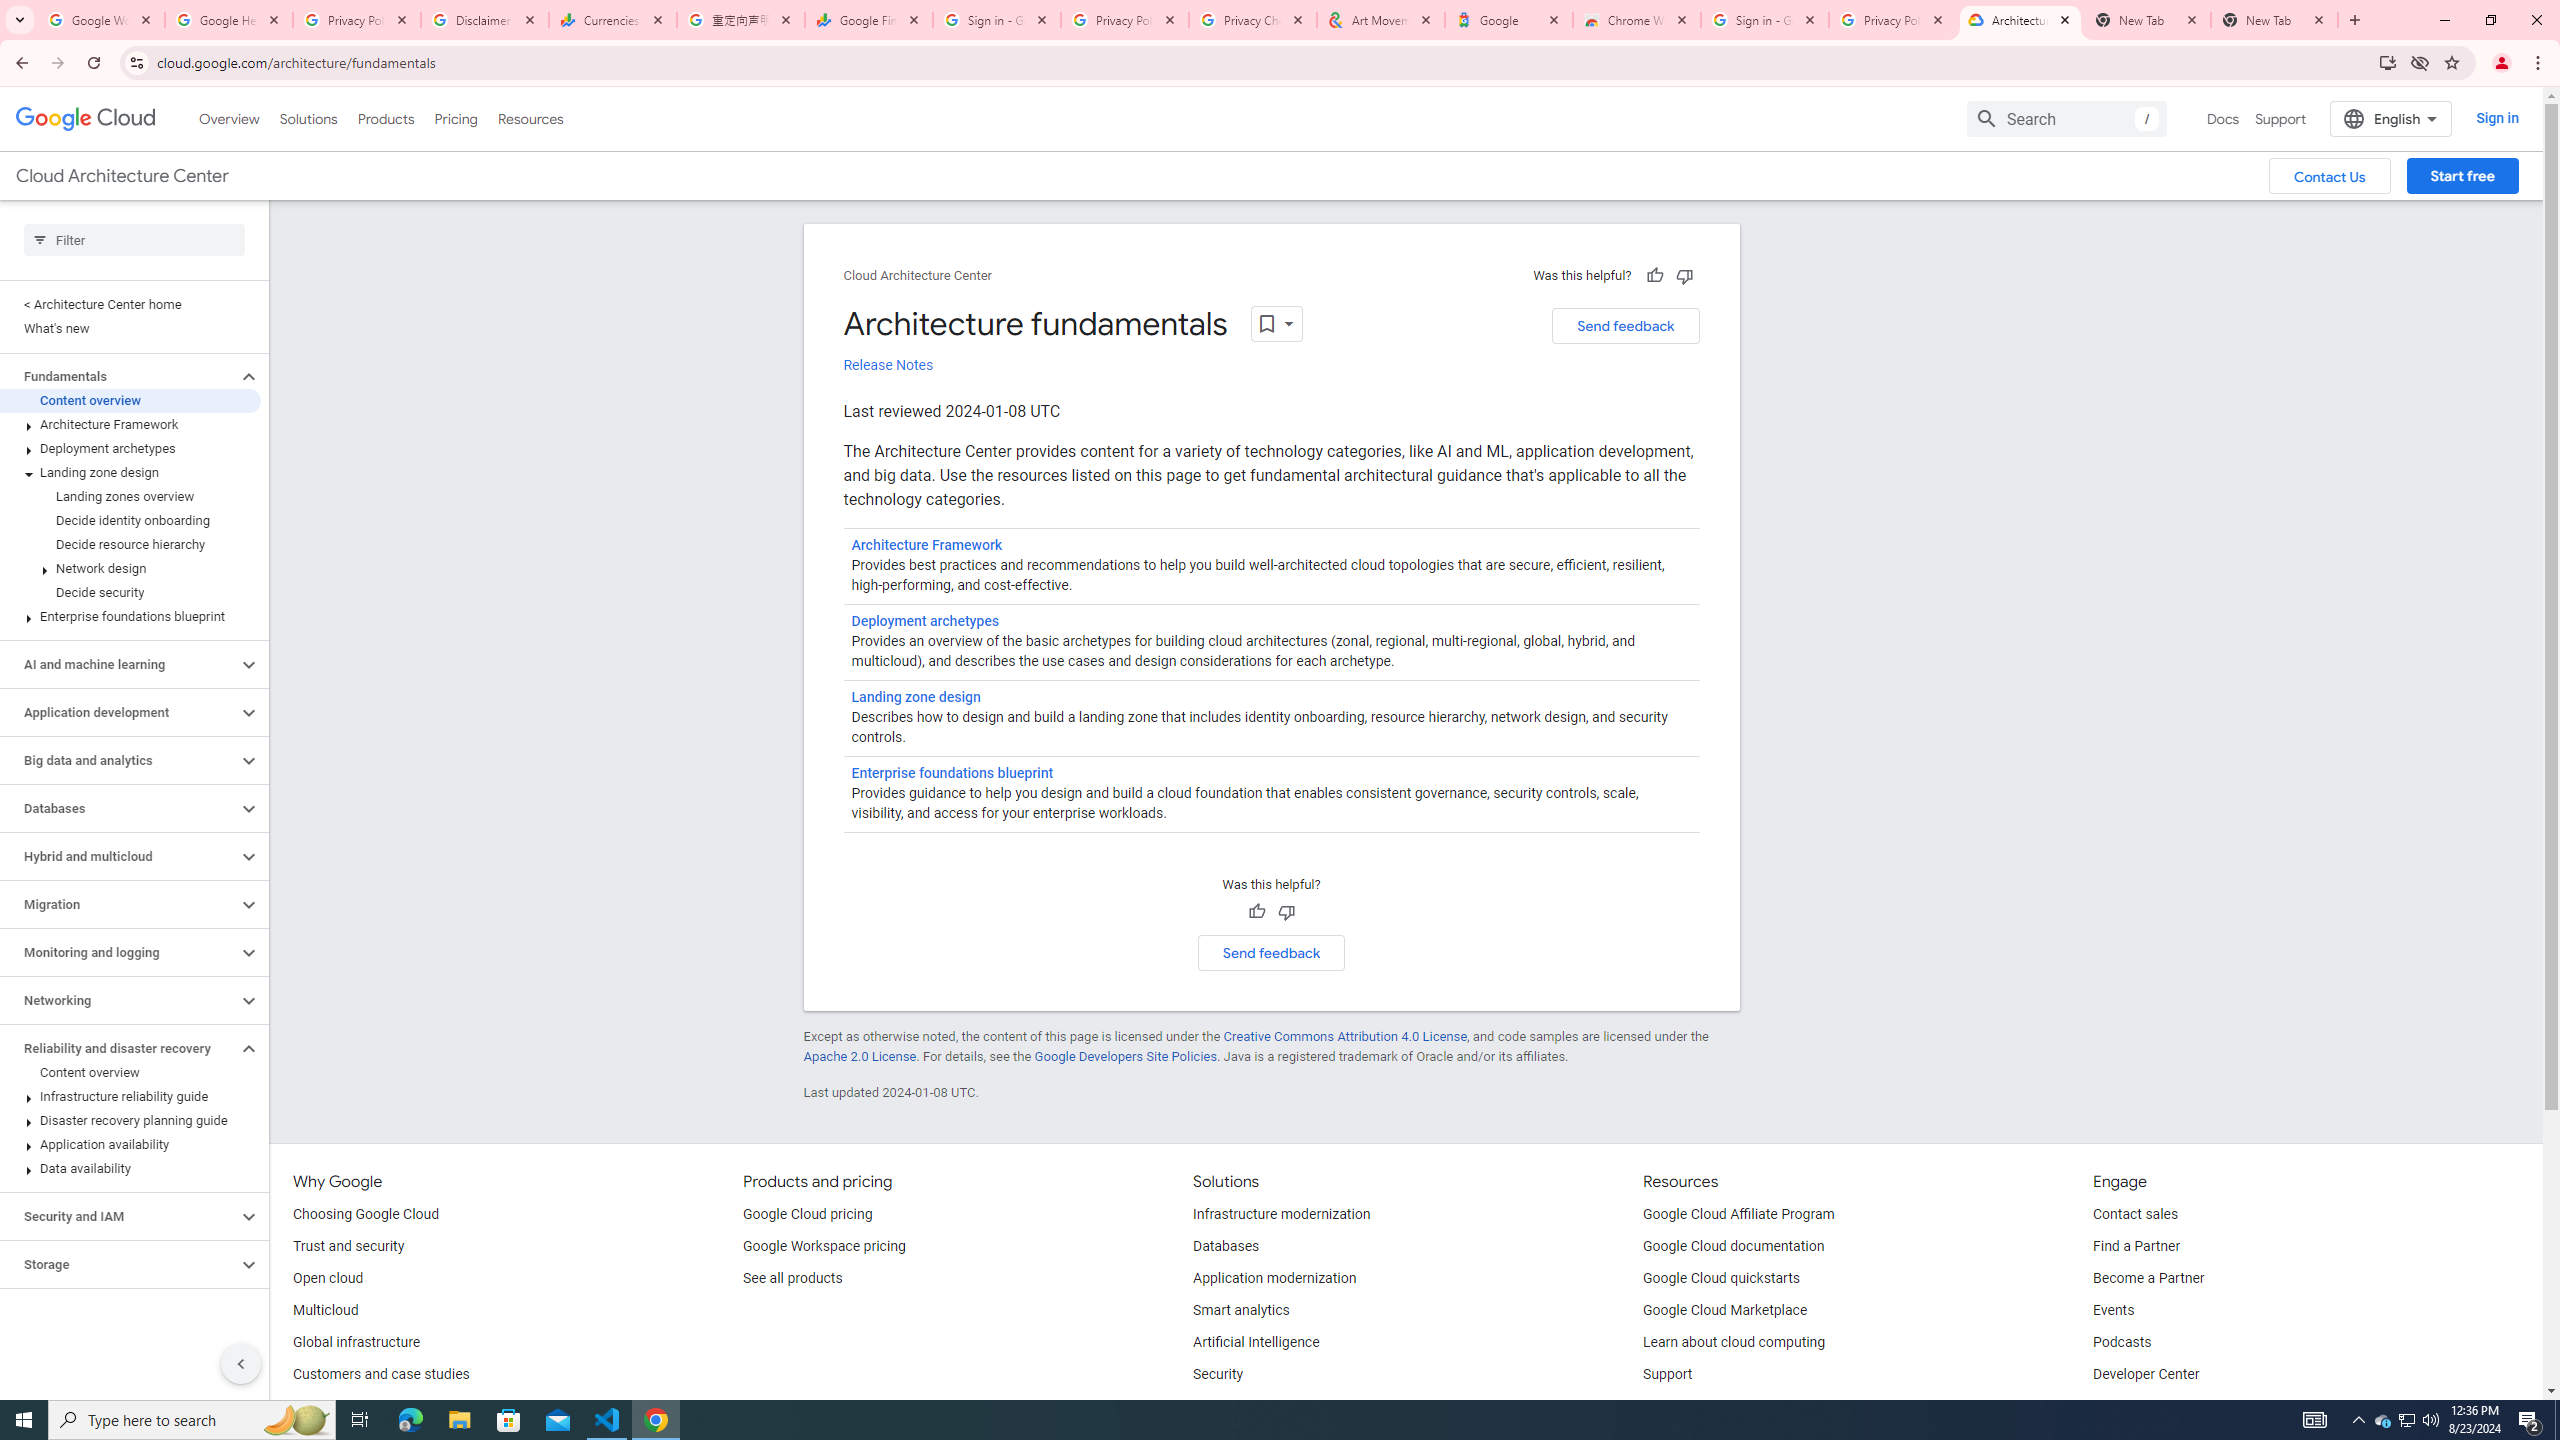 This screenshot has height=1440, width=2560. I want to click on Google Developers Site Policies, so click(1125, 1056).